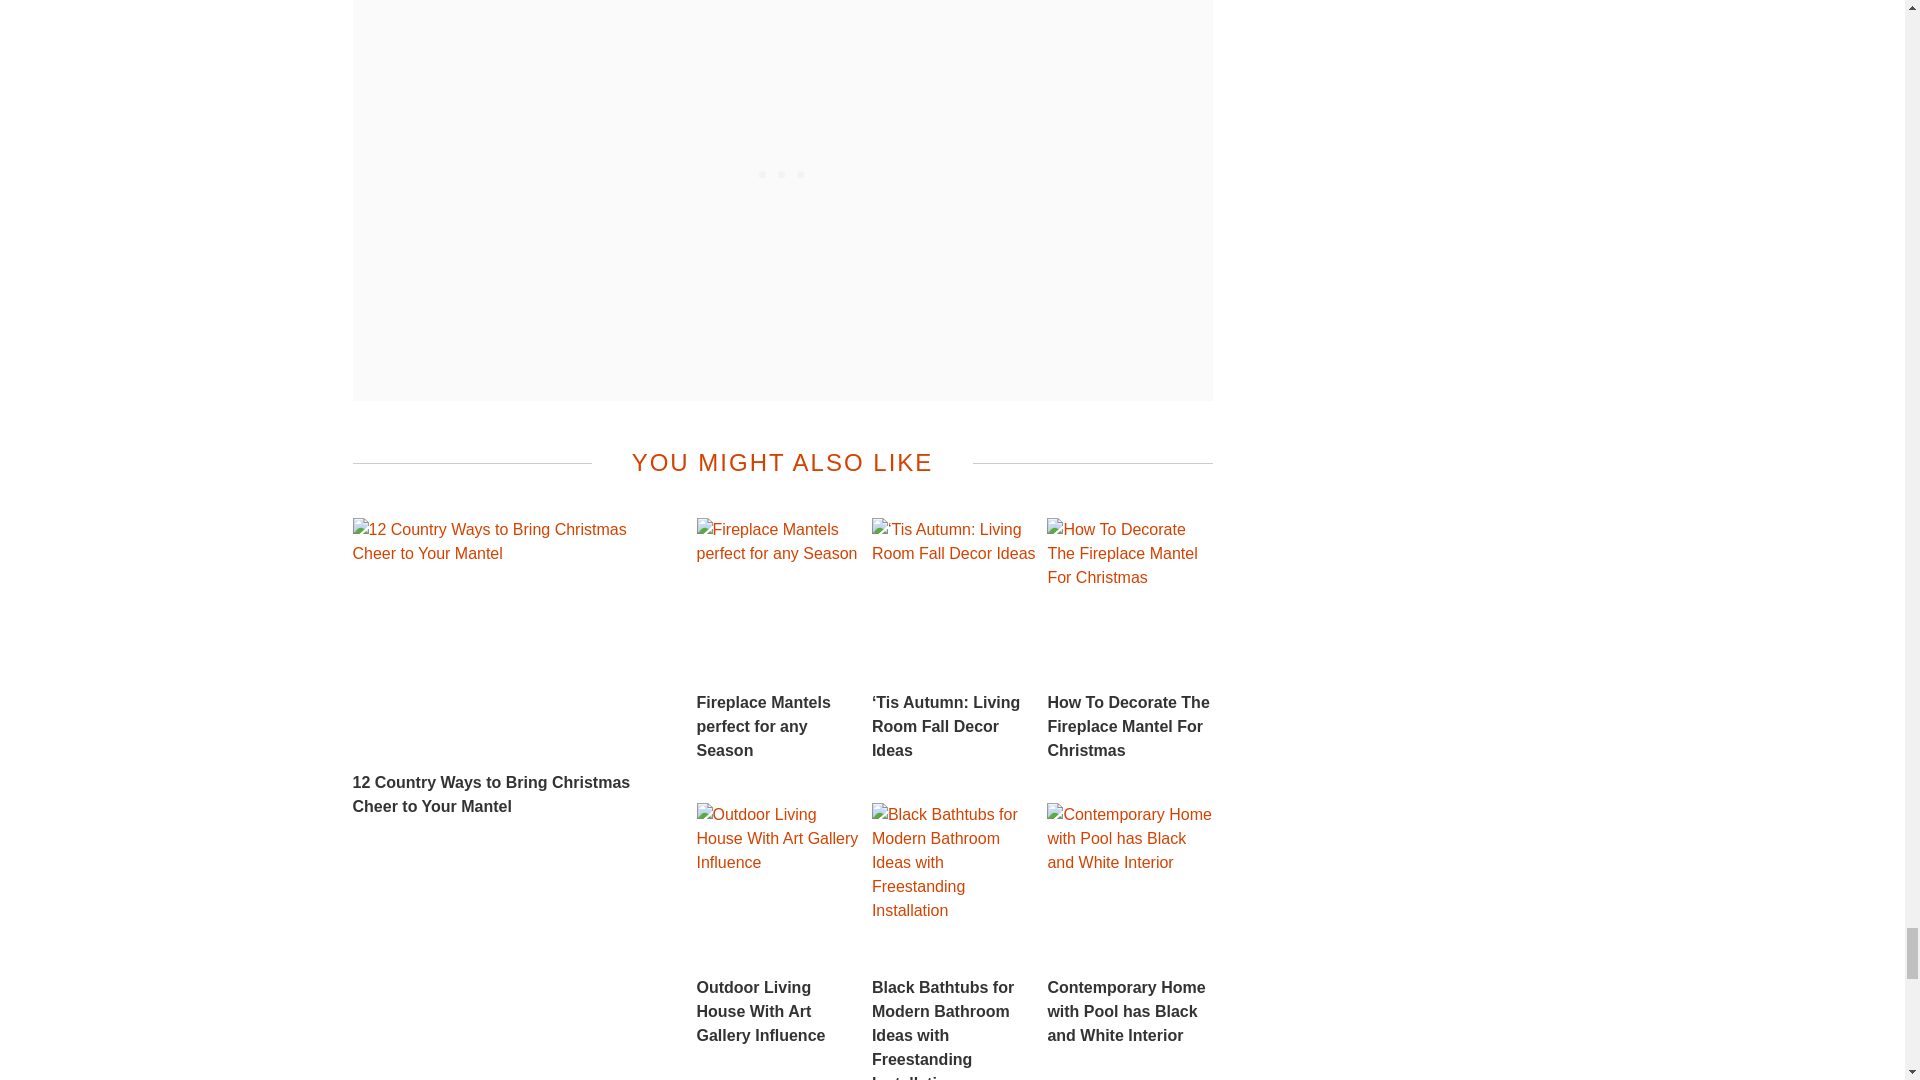 The height and width of the screenshot is (1080, 1920). Describe the element at coordinates (1128, 925) in the screenshot. I see `Contemporary Home with Pool has Black and White Interior` at that location.